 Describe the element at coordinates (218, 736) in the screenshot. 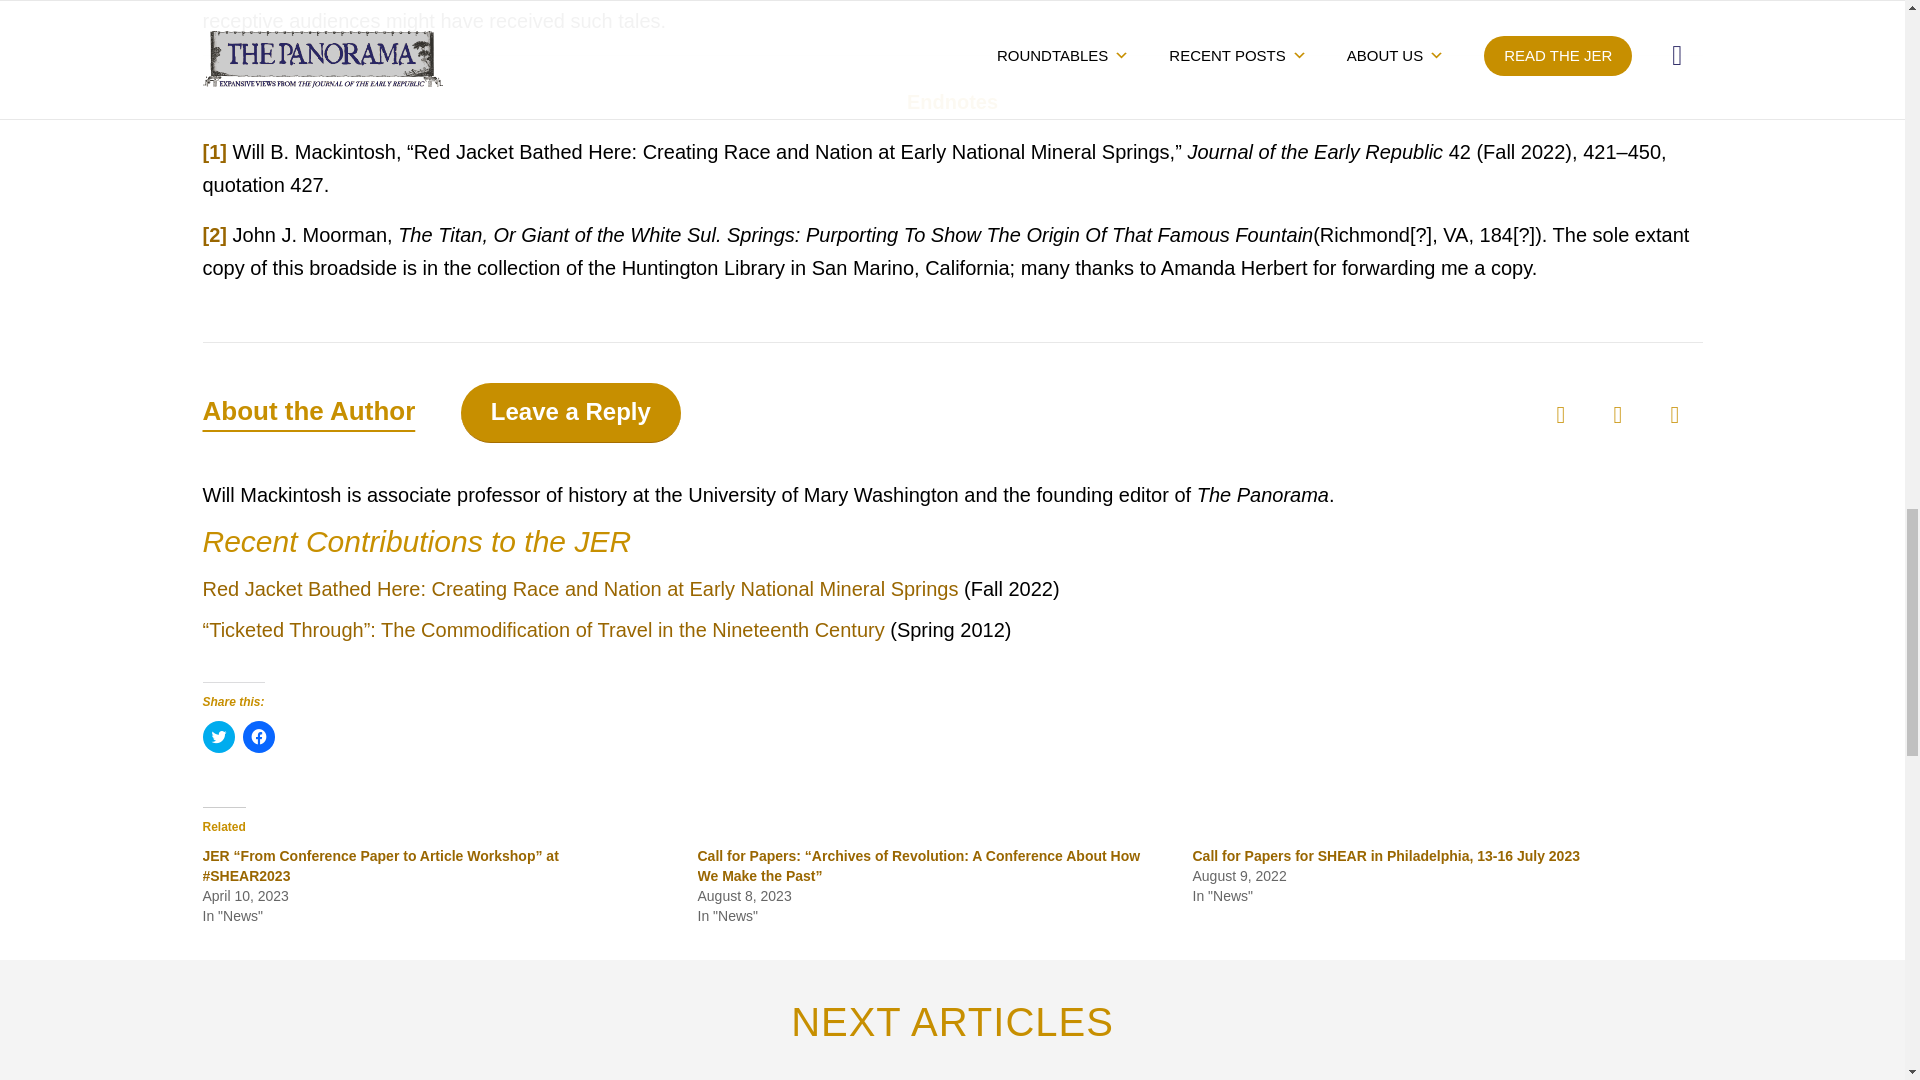

I see `Click to share on Twitter` at that location.